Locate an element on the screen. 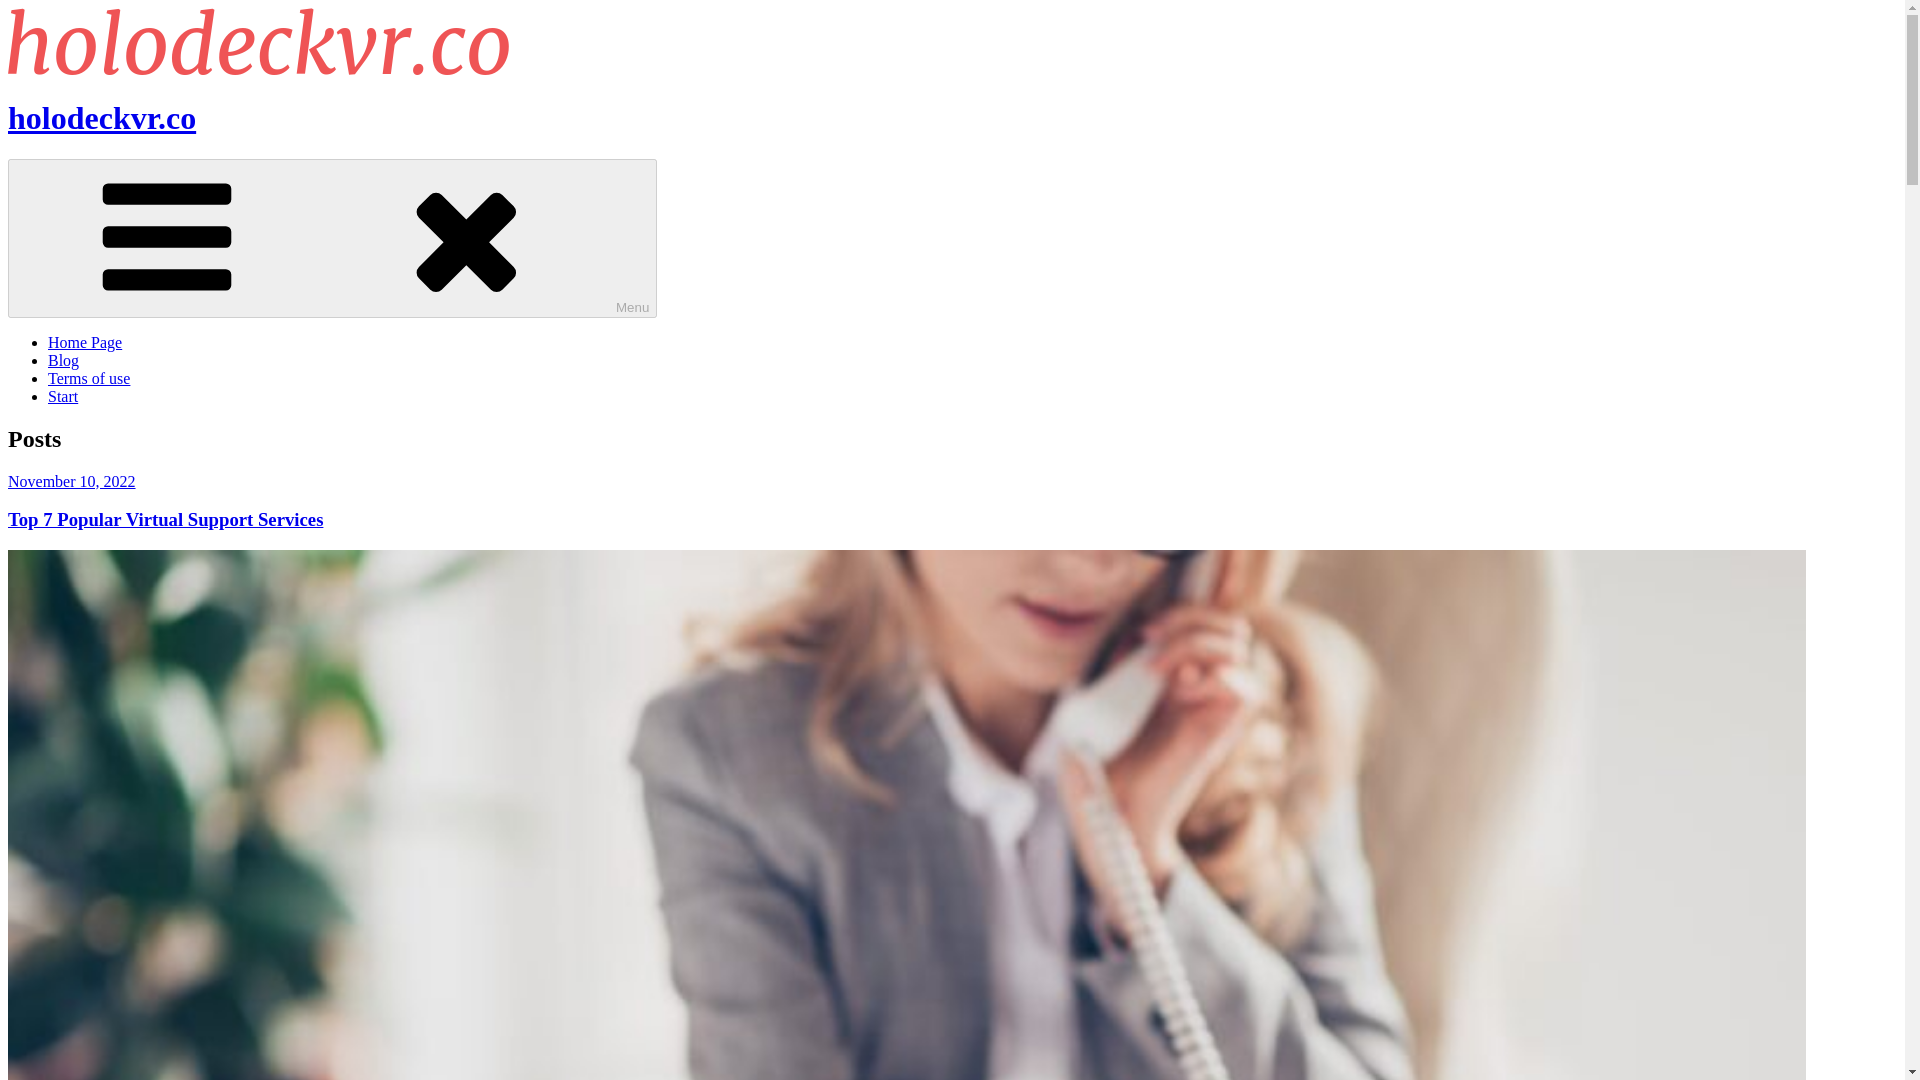 This screenshot has height=1080, width=1920. Blog is located at coordinates (63, 360).